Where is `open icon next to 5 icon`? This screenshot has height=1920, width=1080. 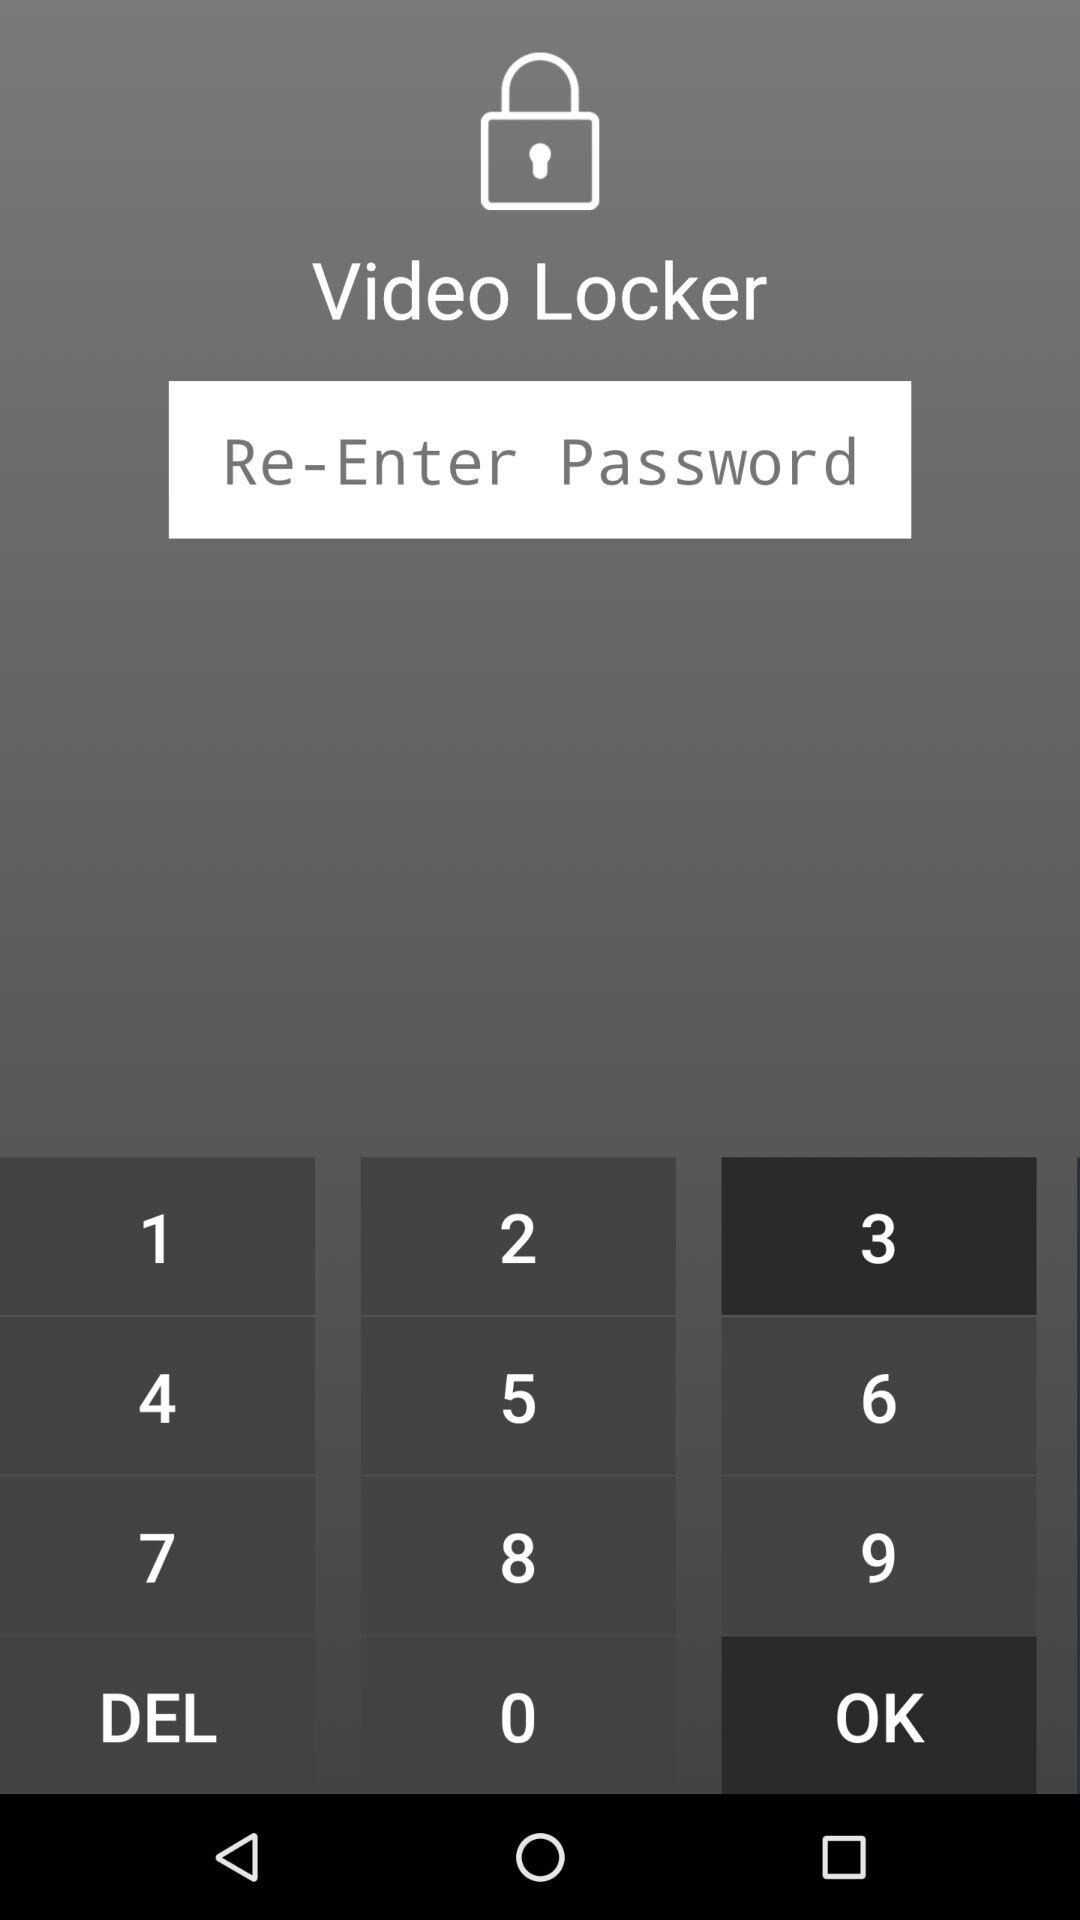
open icon next to 5 icon is located at coordinates (878, 1555).